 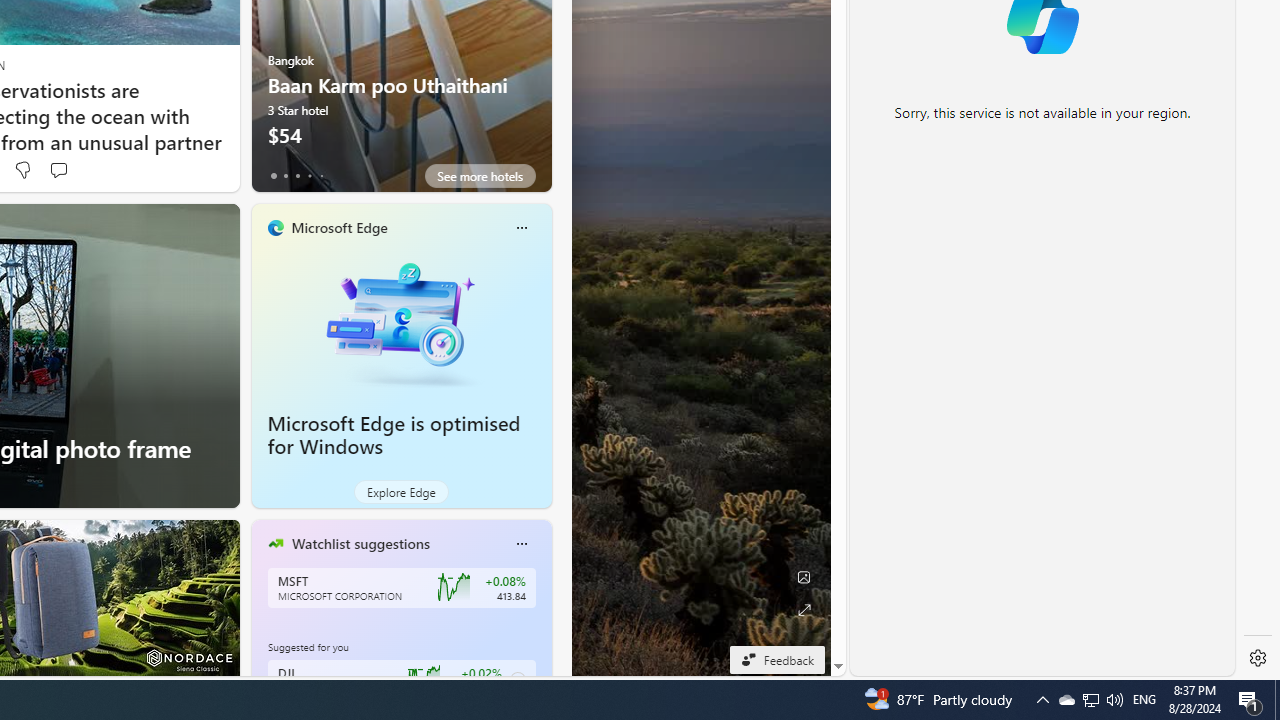 I want to click on See more hotels, so click(x=480, y=176).